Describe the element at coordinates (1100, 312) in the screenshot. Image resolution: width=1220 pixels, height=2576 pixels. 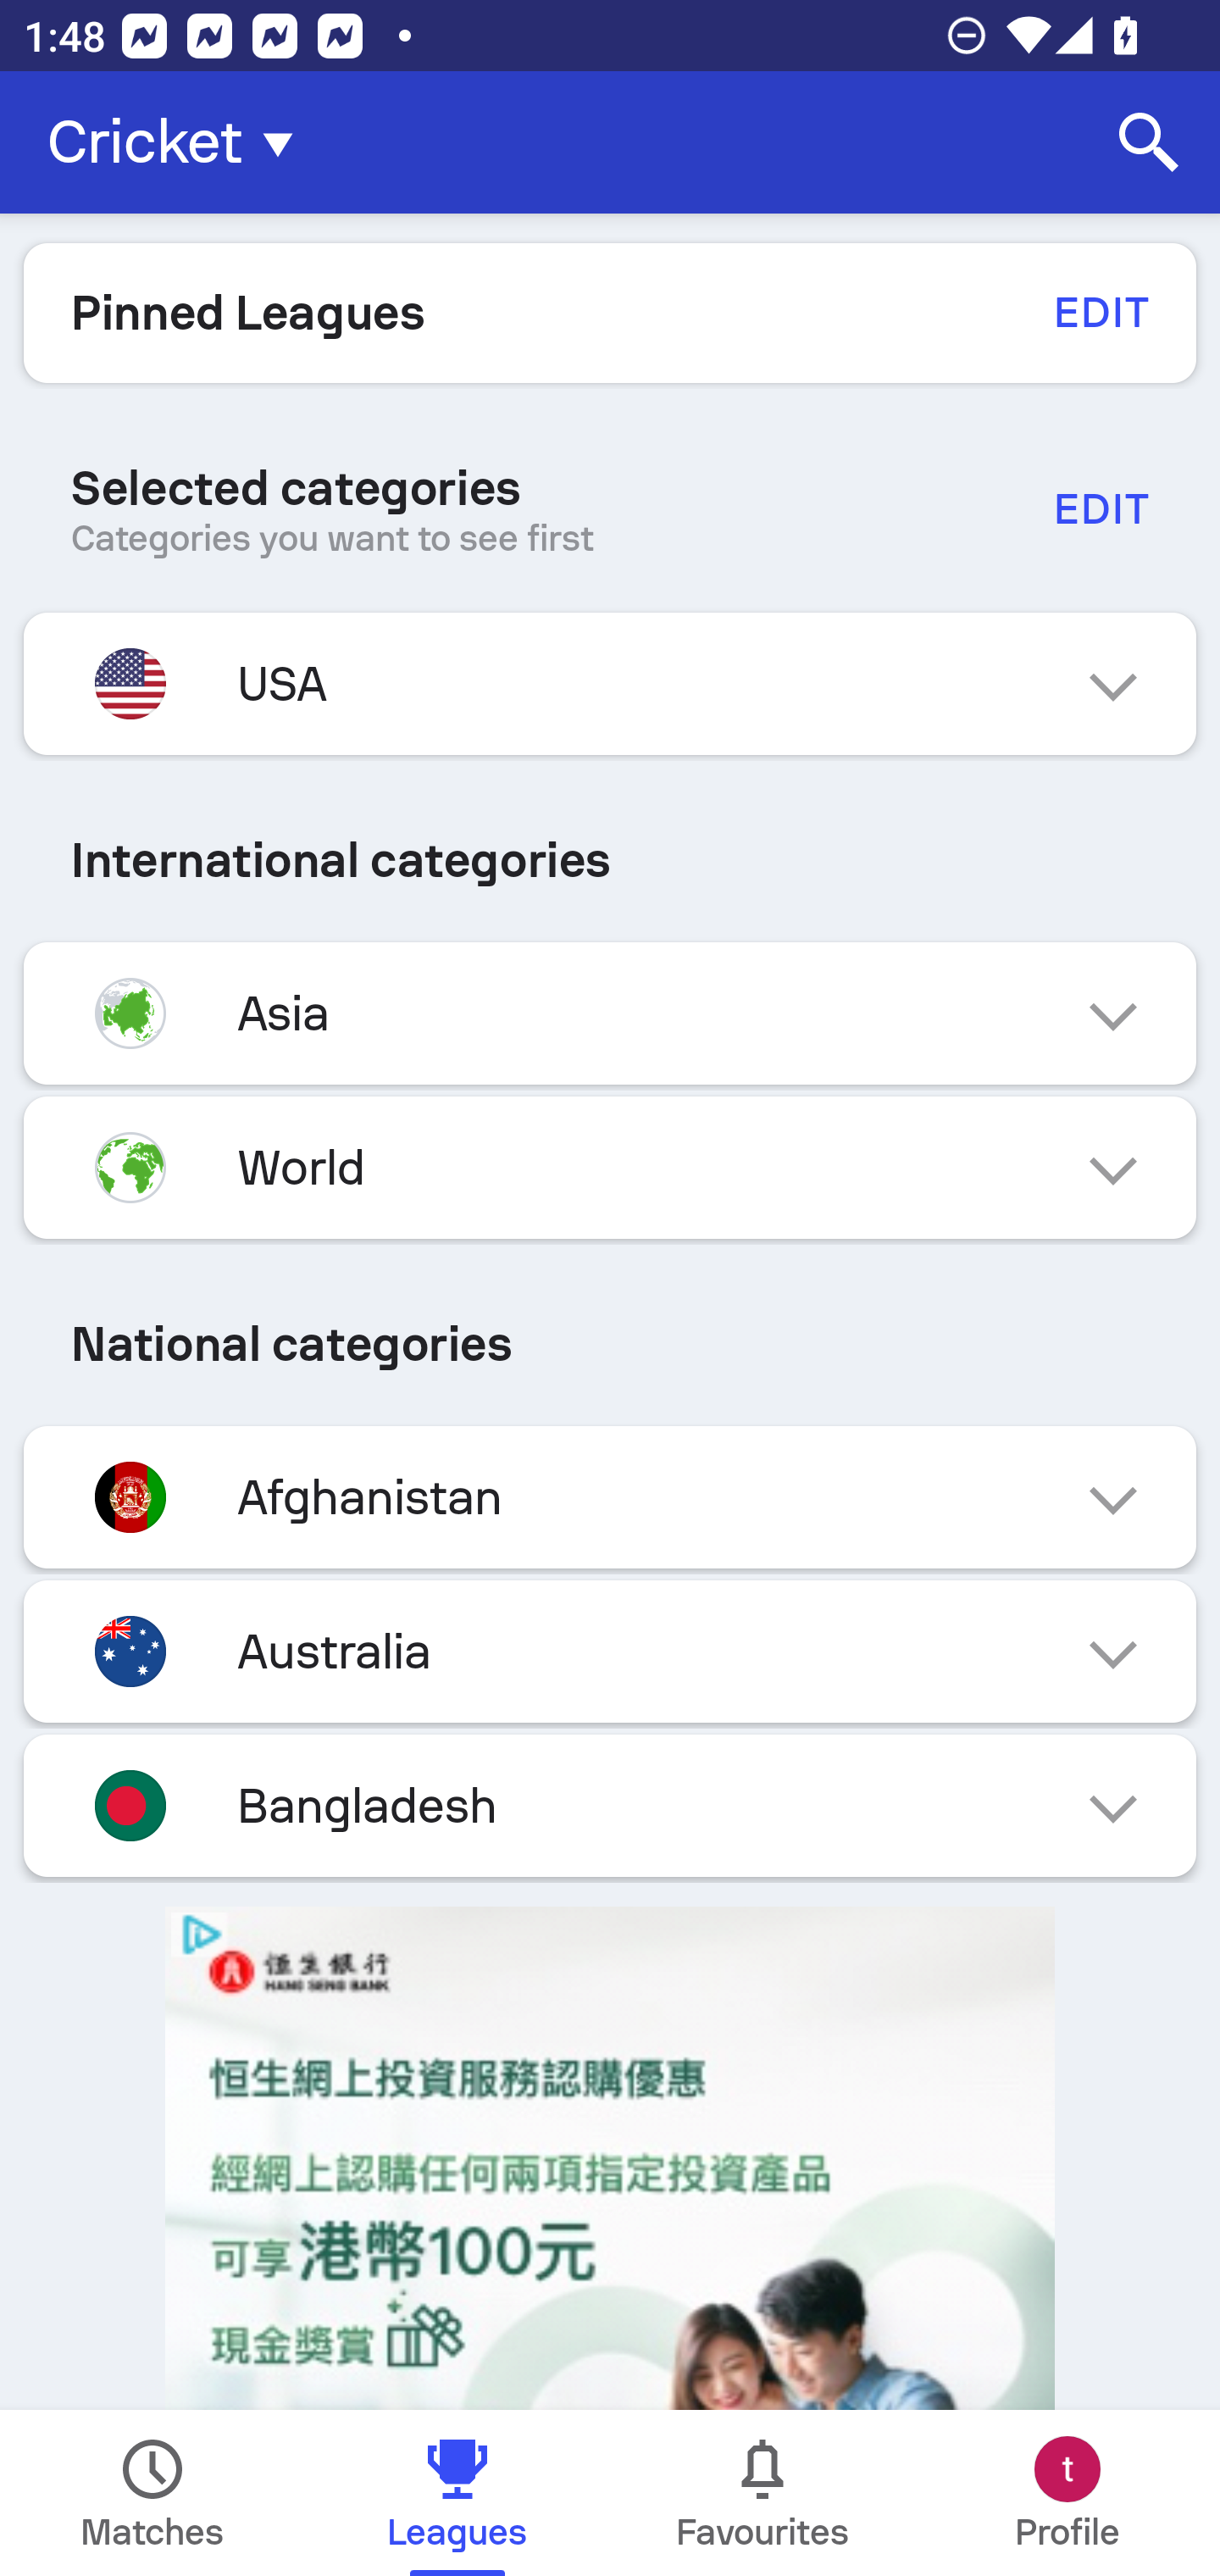
I see `EDIT` at that location.